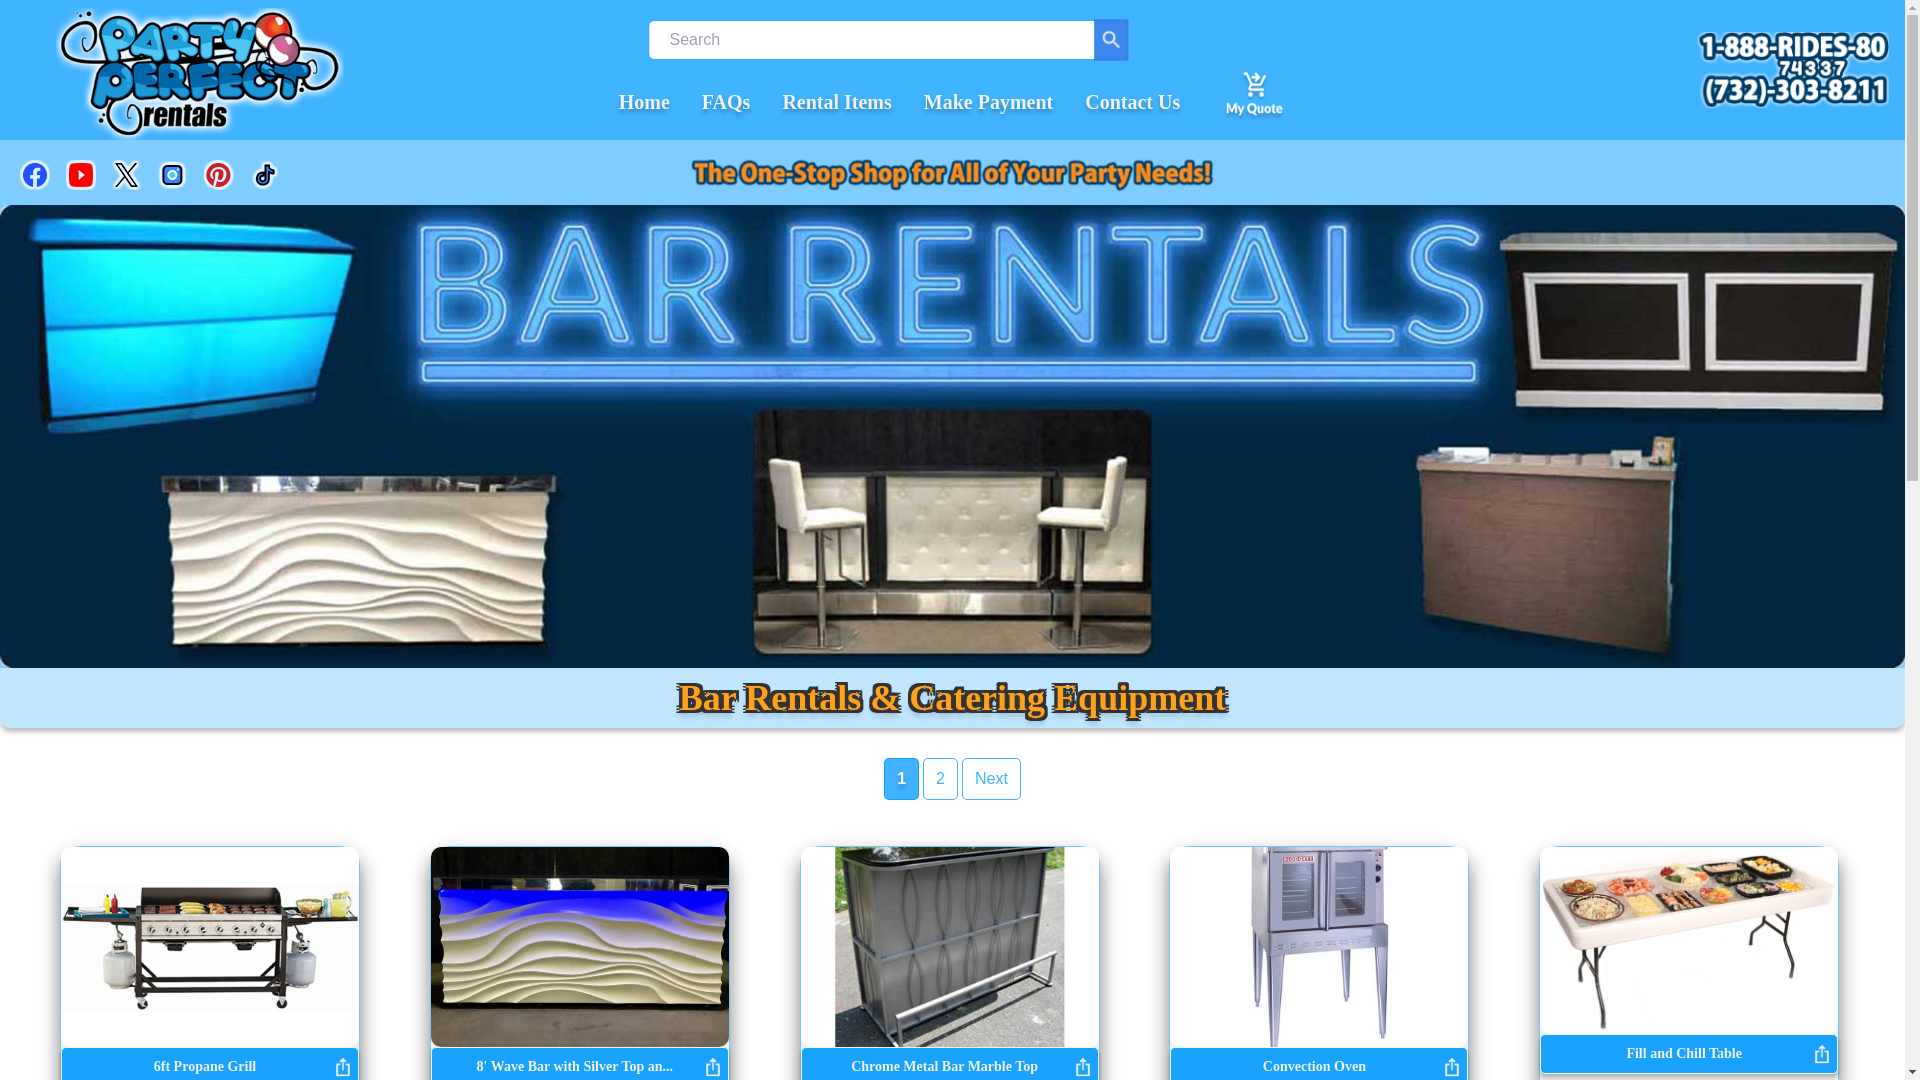 The width and height of the screenshot is (1920, 1080). What do you see at coordinates (644, 102) in the screenshot?
I see `Home` at bounding box center [644, 102].